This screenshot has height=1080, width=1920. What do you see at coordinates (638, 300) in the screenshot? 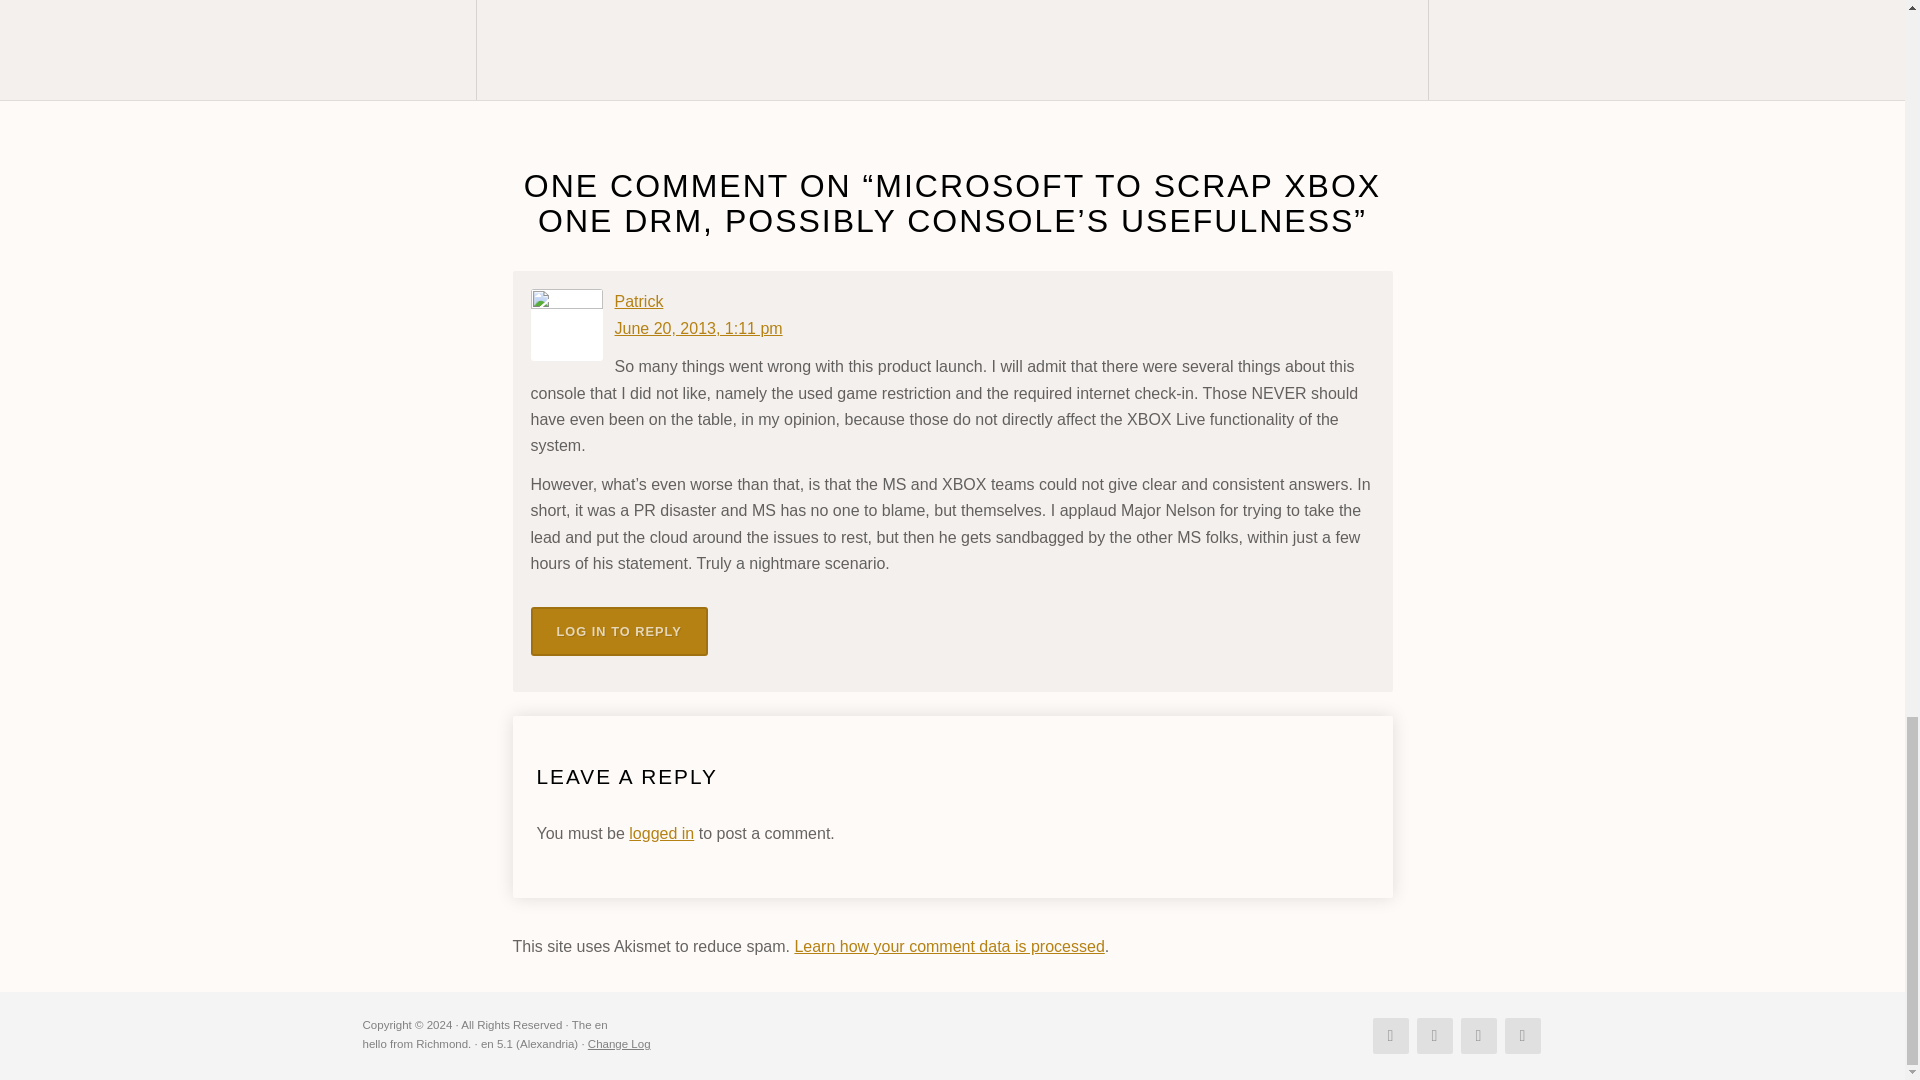
I see `Patrick` at bounding box center [638, 300].